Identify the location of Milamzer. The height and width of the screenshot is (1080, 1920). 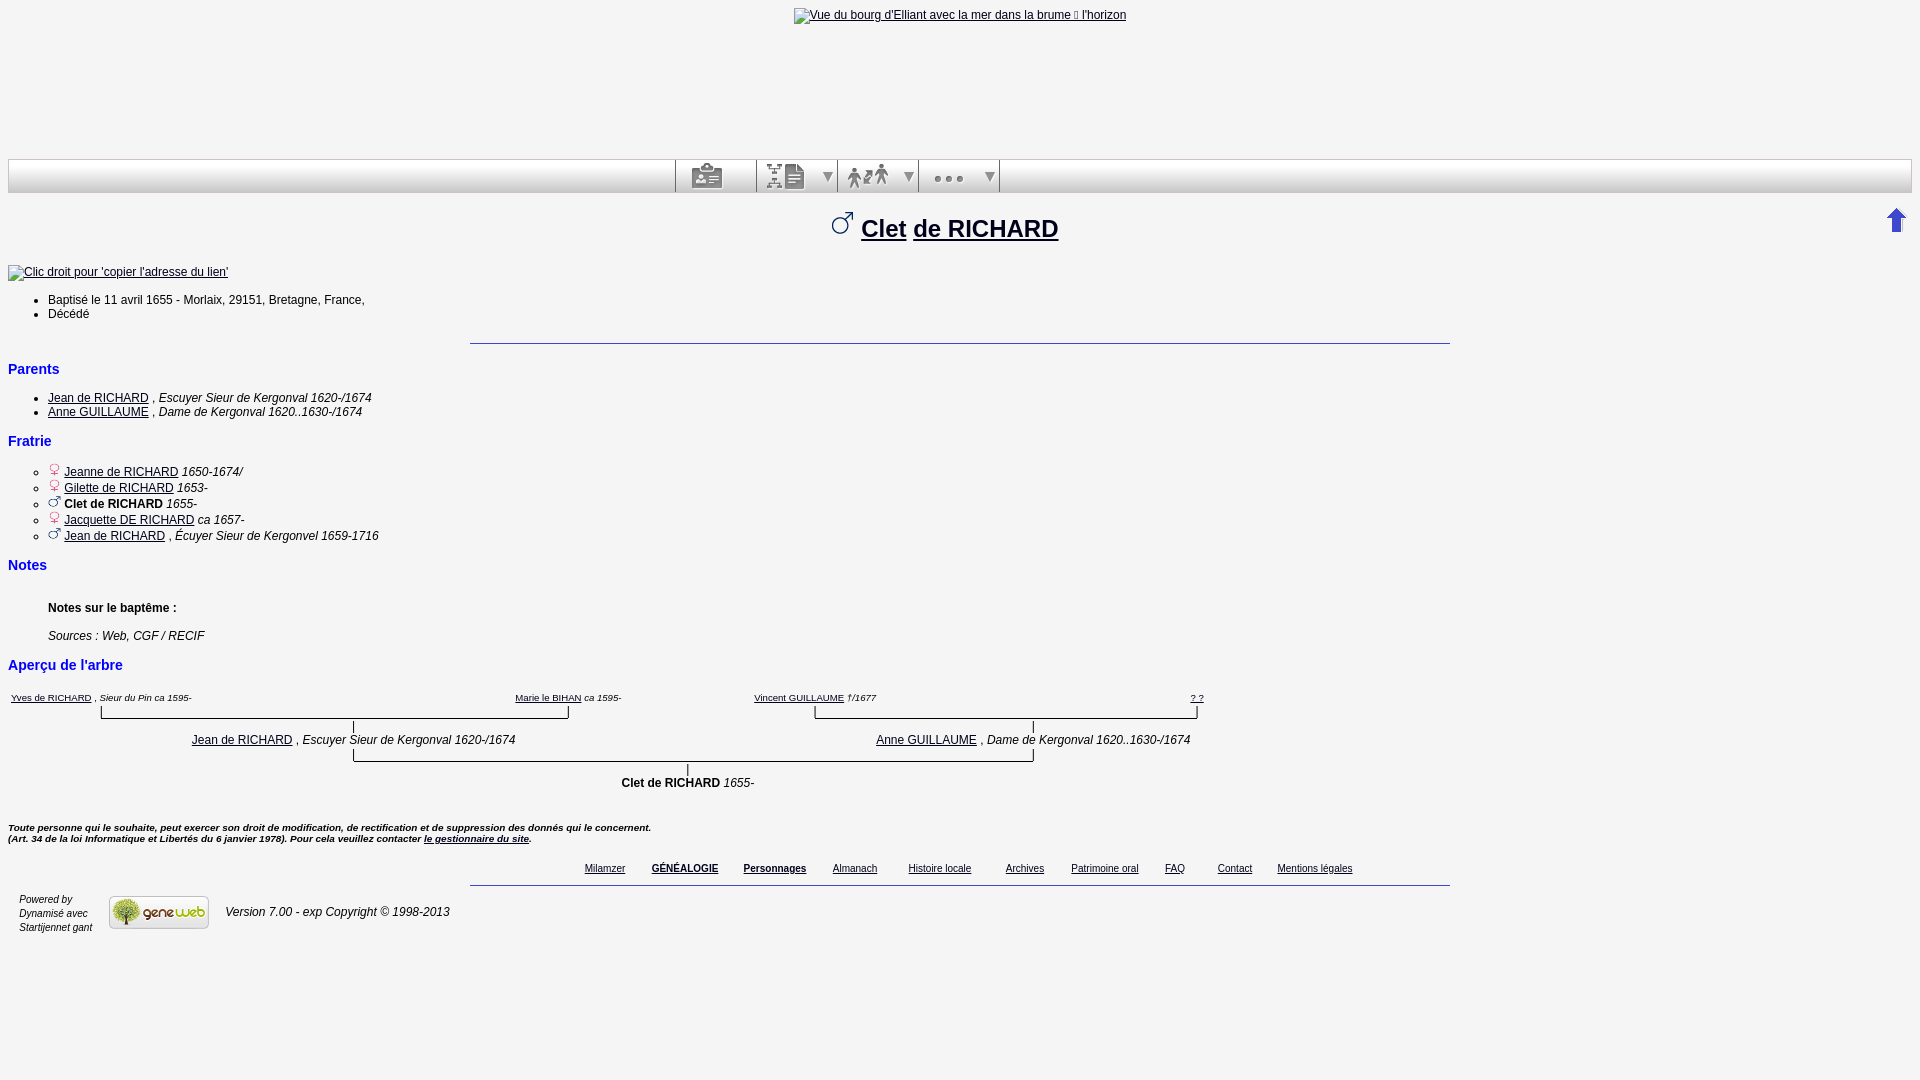
(606, 868).